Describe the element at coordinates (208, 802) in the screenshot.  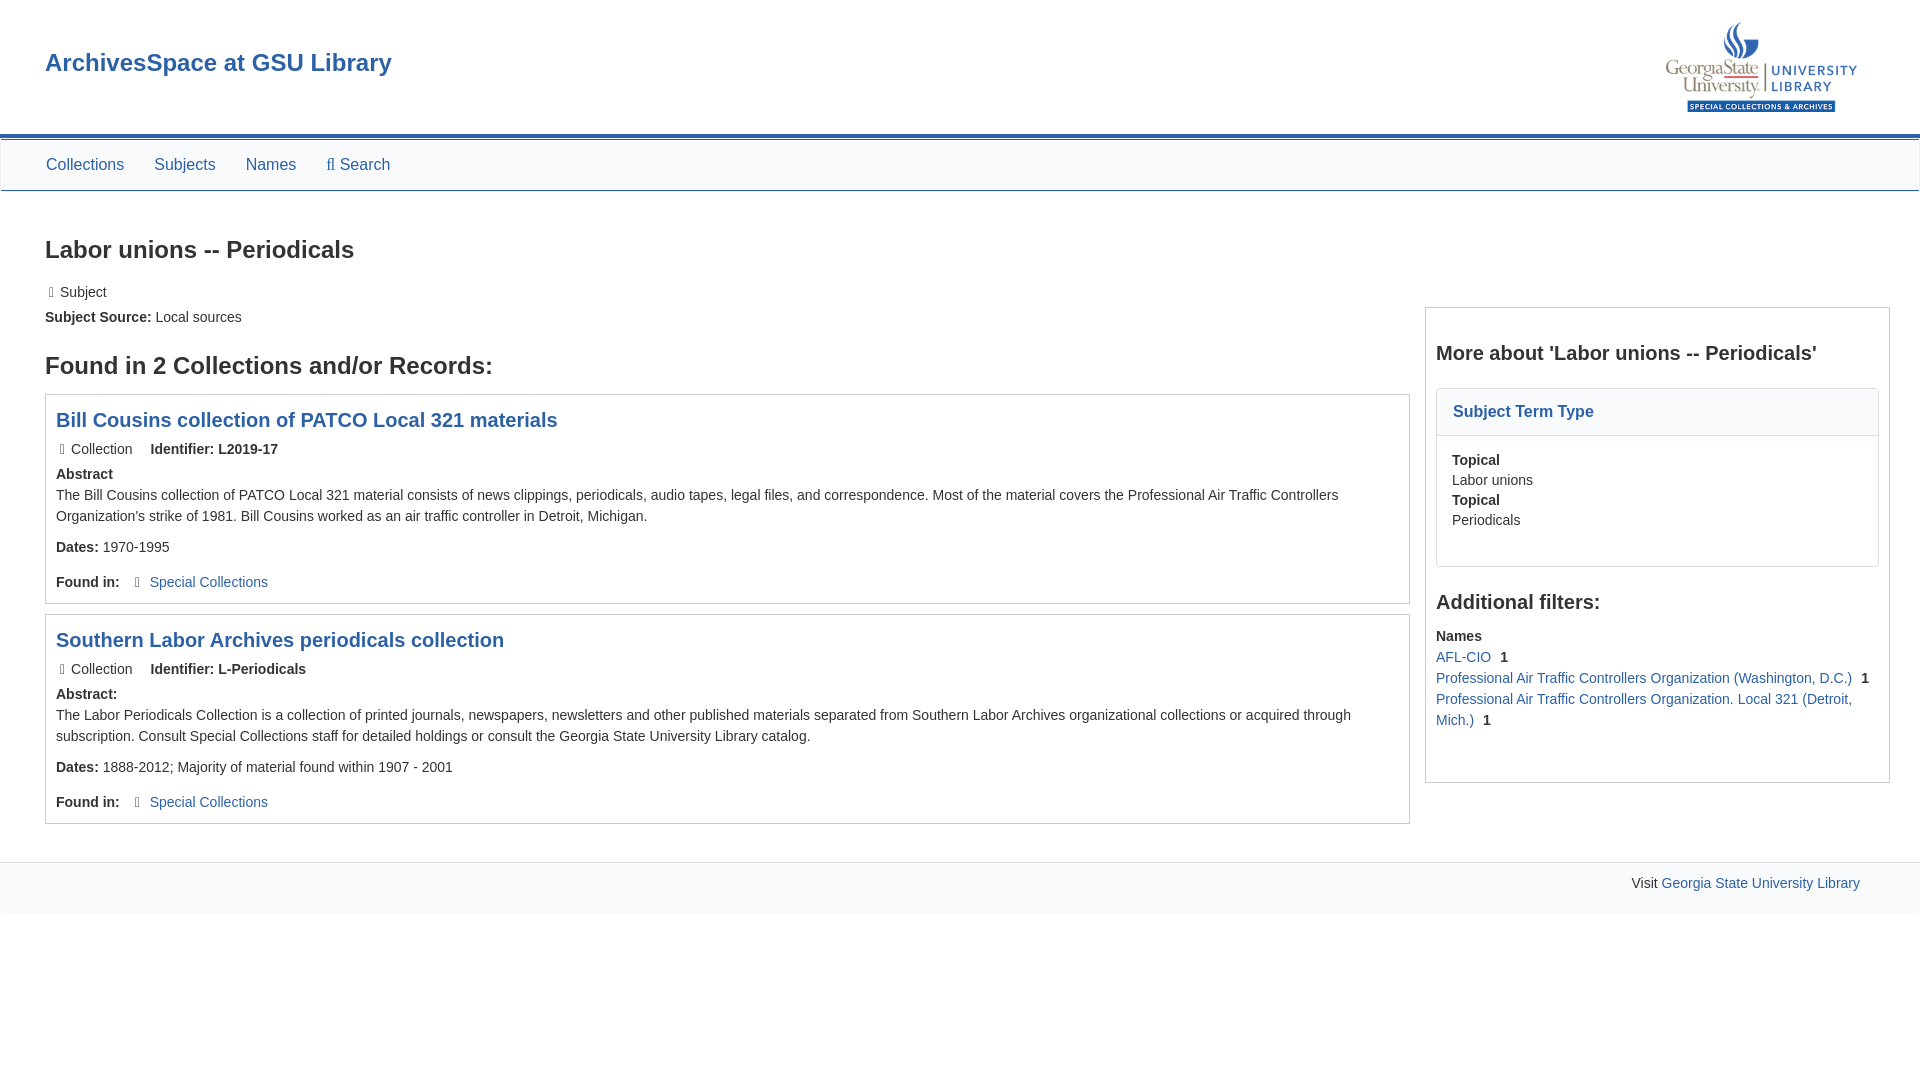
I see `Special Collections` at that location.